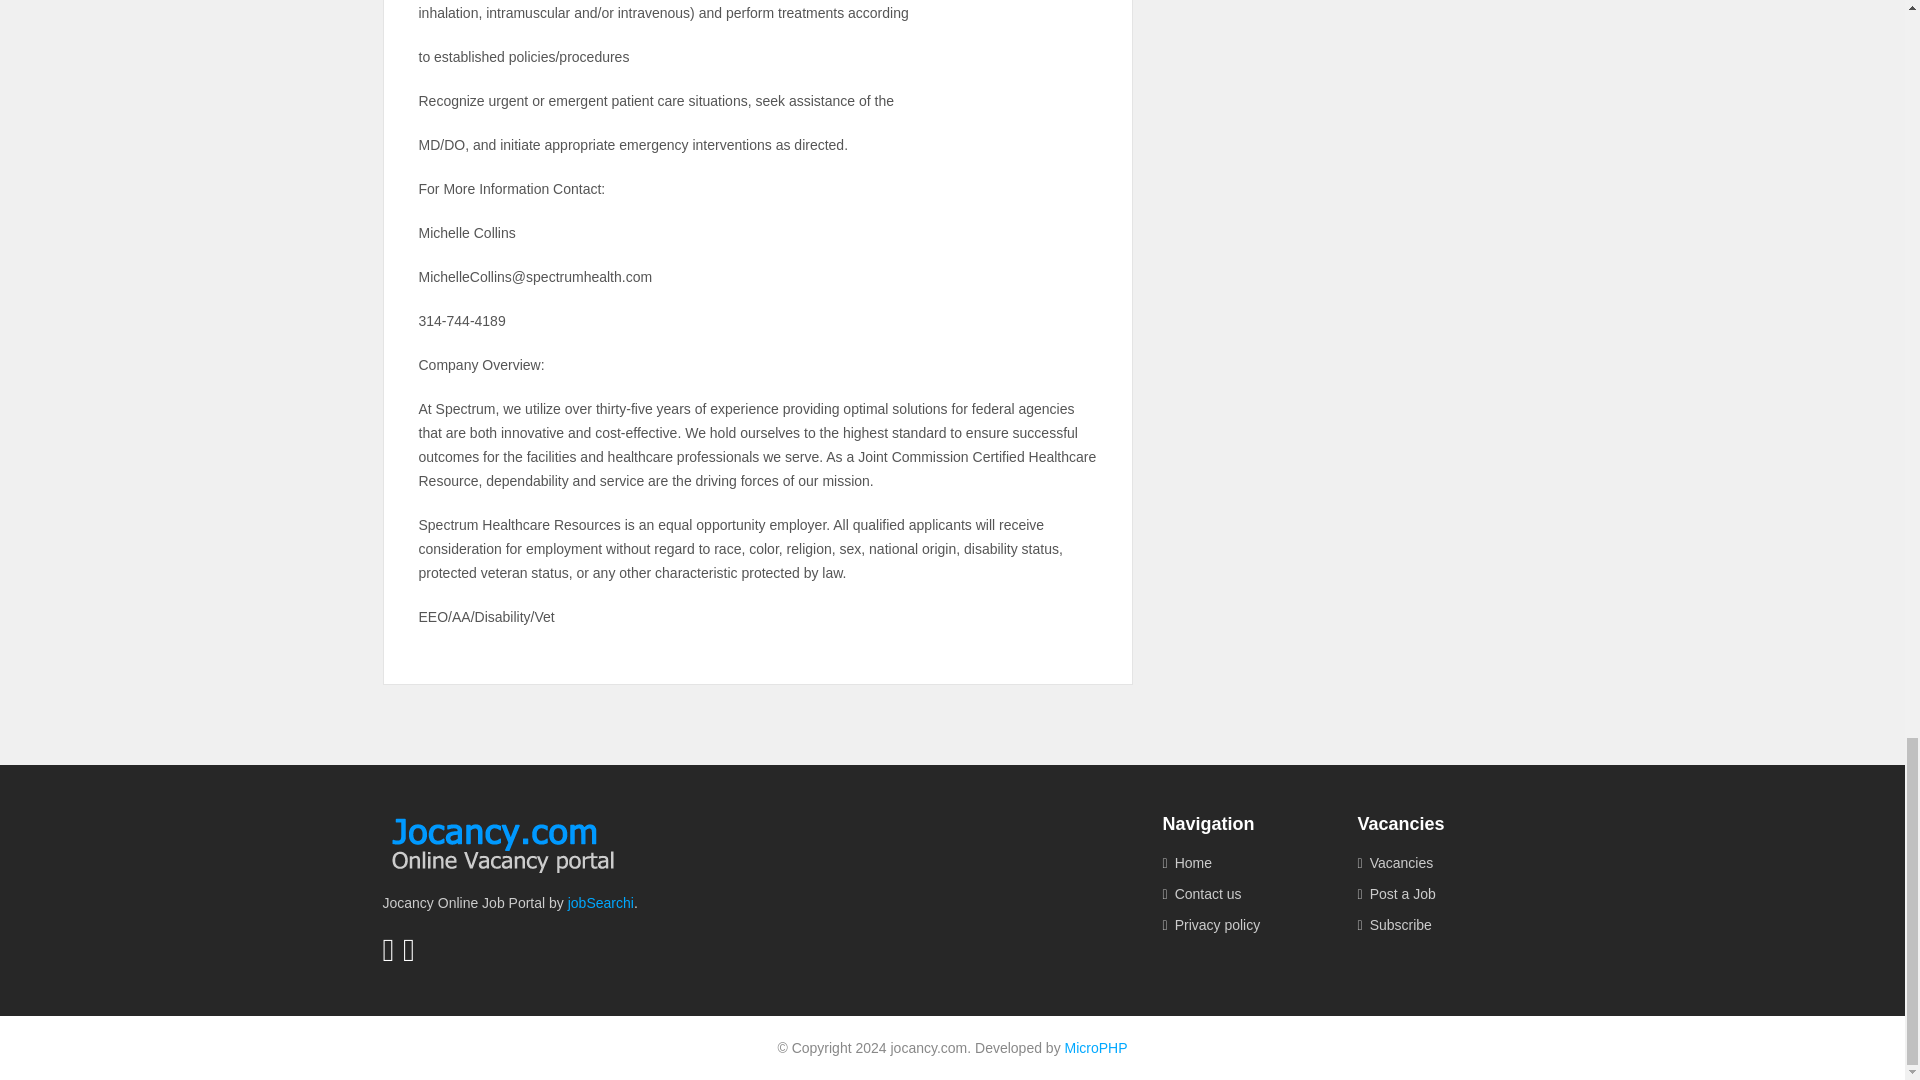 The height and width of the screenshot is (1080, 1920). Describe the element at coordinates (1244, 925) in the screenshot. I see `Privacy policy` at that location.